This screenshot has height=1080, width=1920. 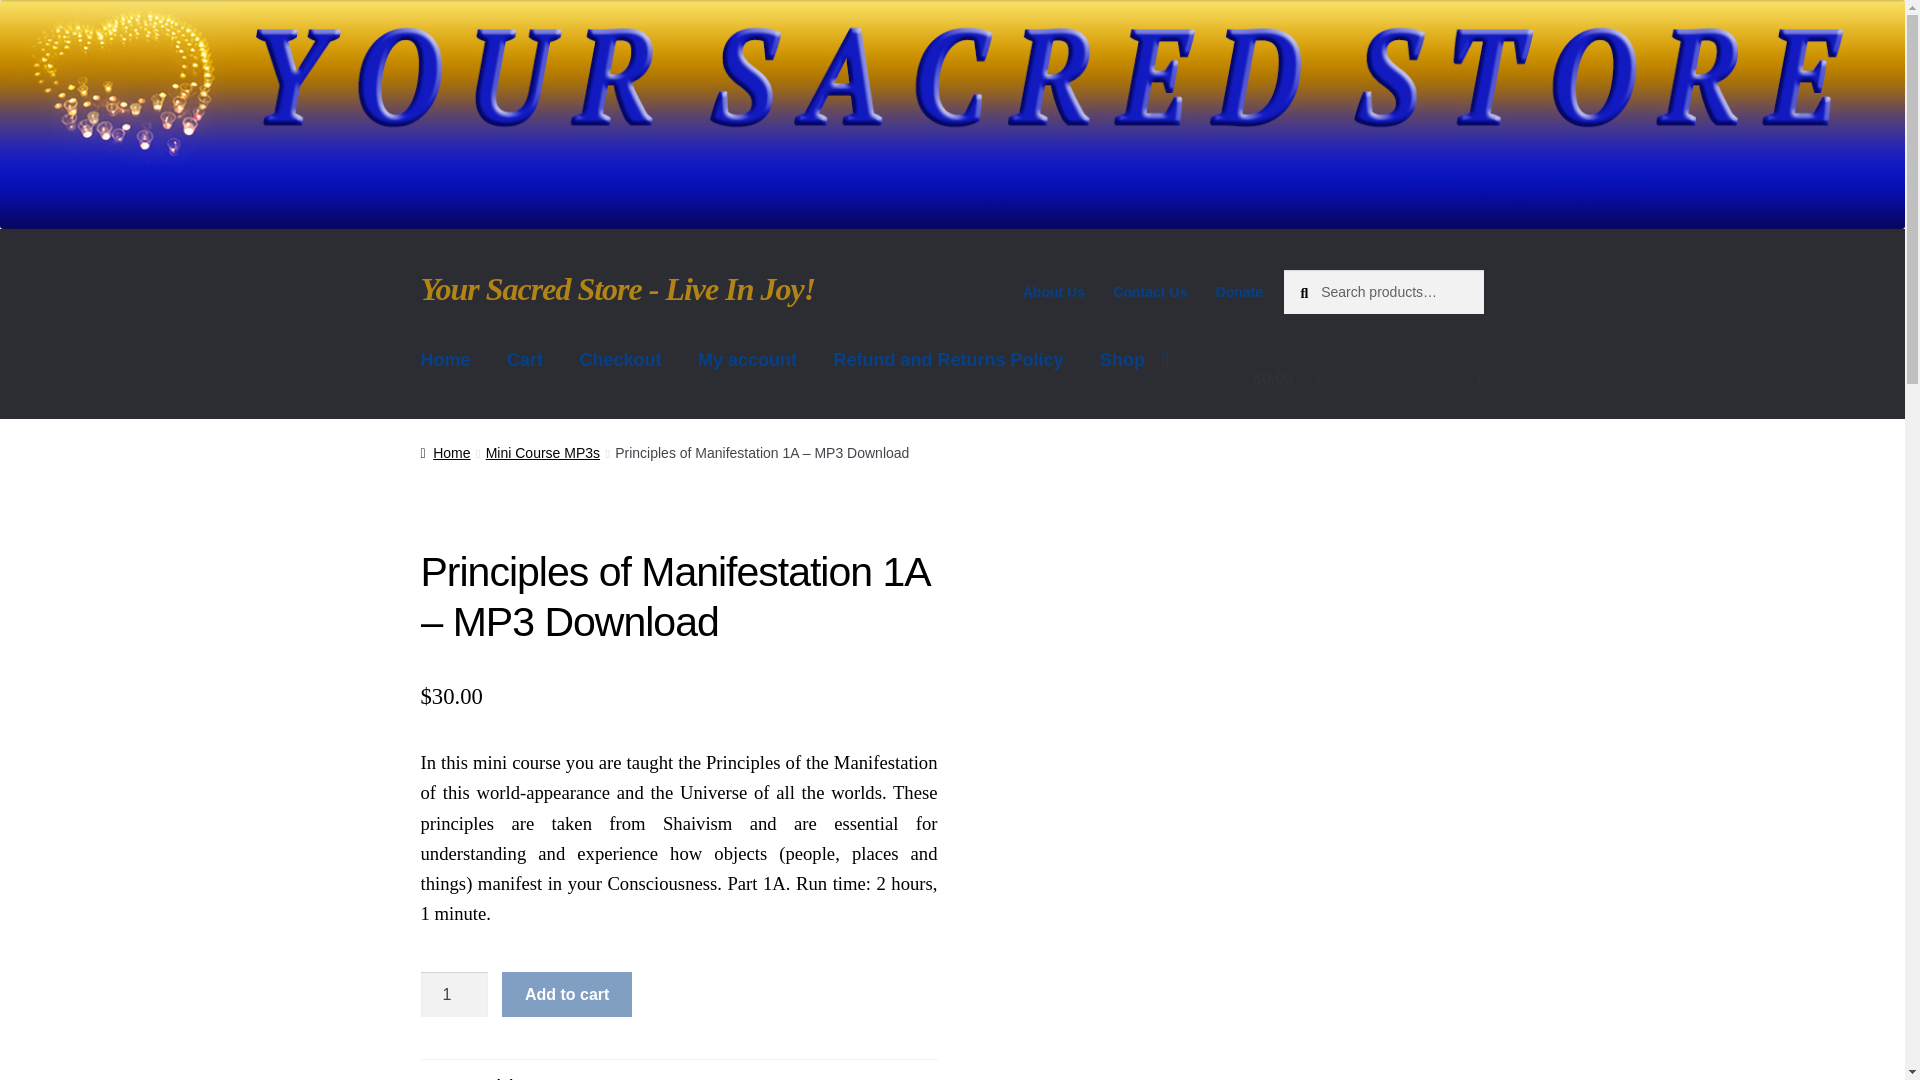 What do you see at coordinates (524, 360) in the screenshot?
I see `Cart` at bounding box center [524, 360].